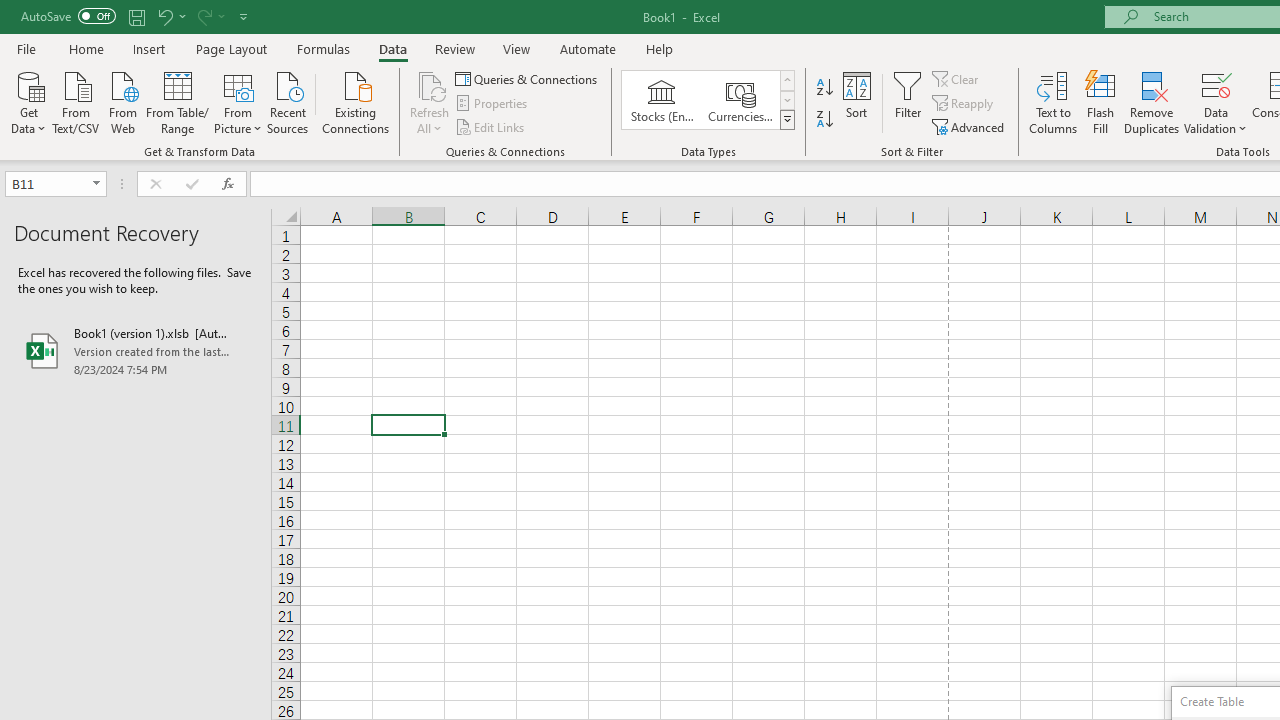 The image size is (1280, 720). What do you see at coordinates (136, 16) in the screenshot?
I see `Quick Access Toolbar` at bounding box center [136, 16].